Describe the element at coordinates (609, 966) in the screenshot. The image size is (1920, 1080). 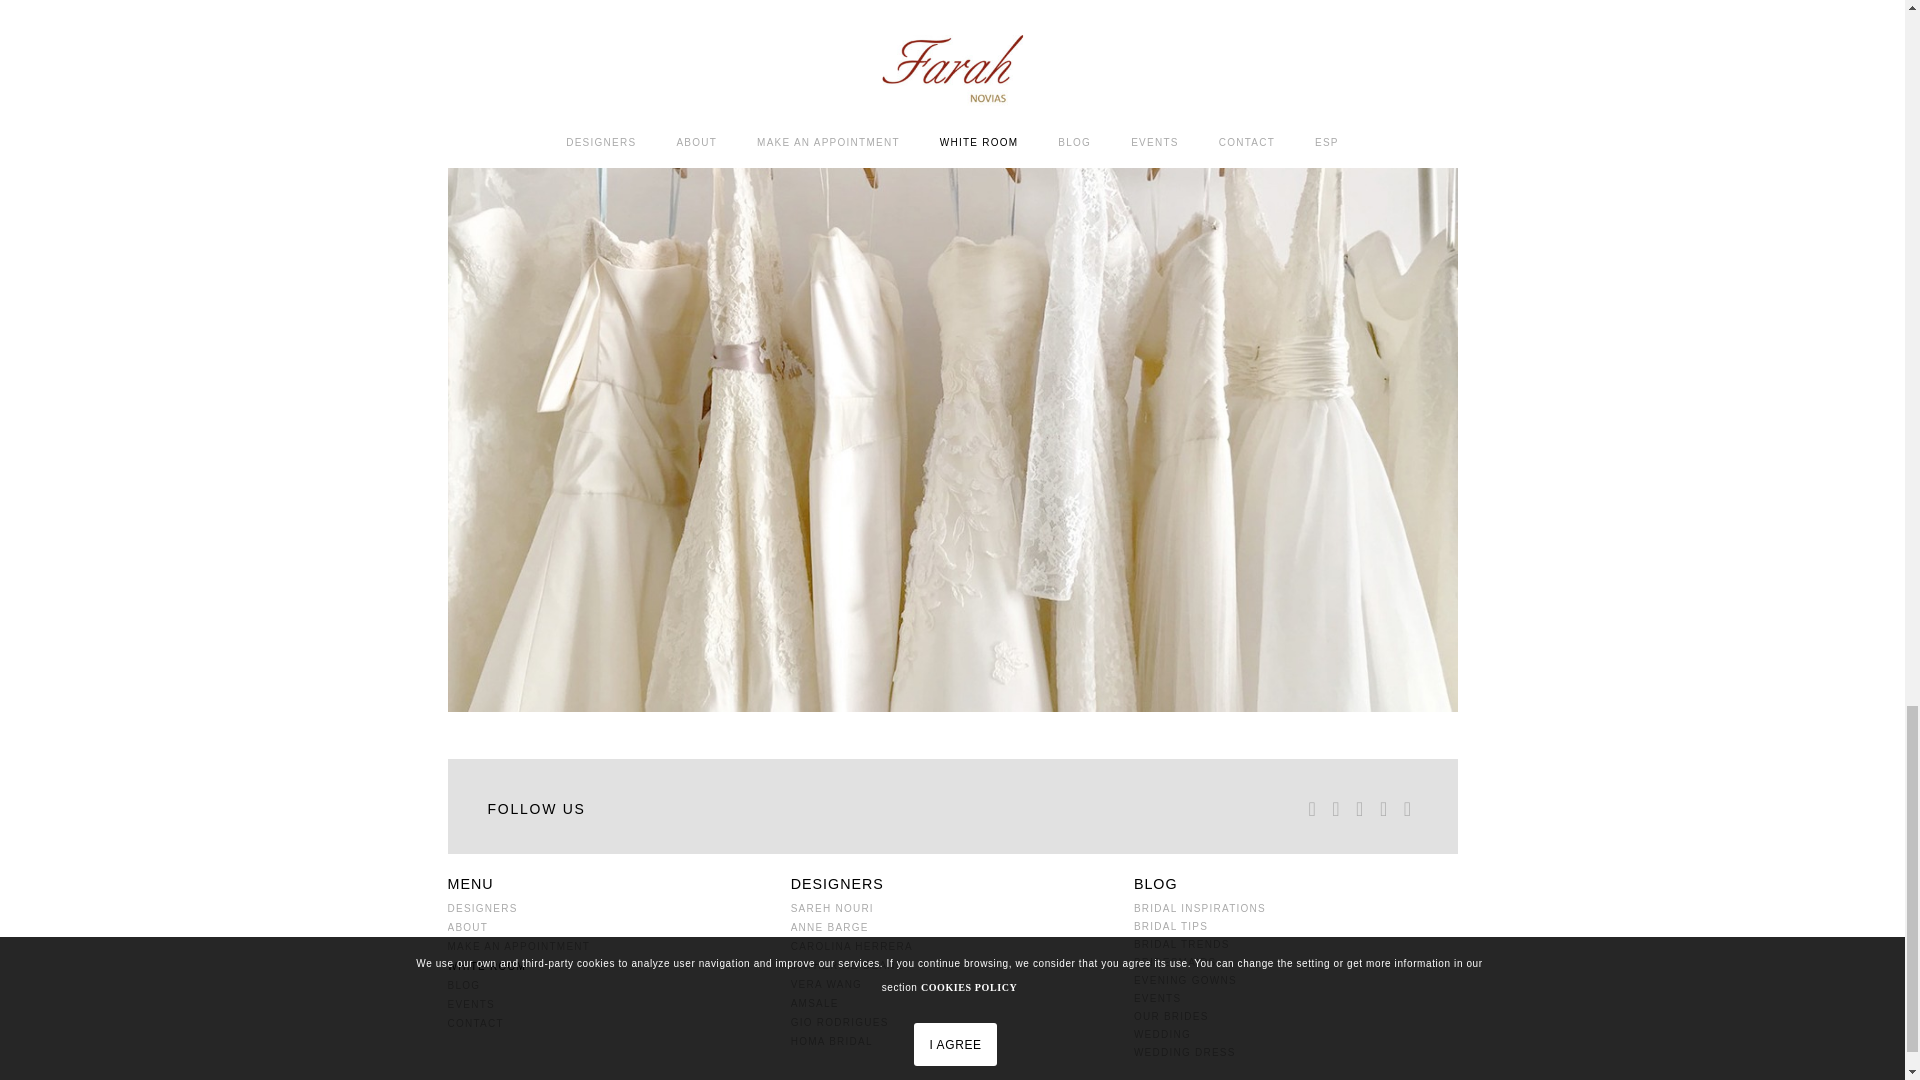
I see `WHITE ROOM` at that location.